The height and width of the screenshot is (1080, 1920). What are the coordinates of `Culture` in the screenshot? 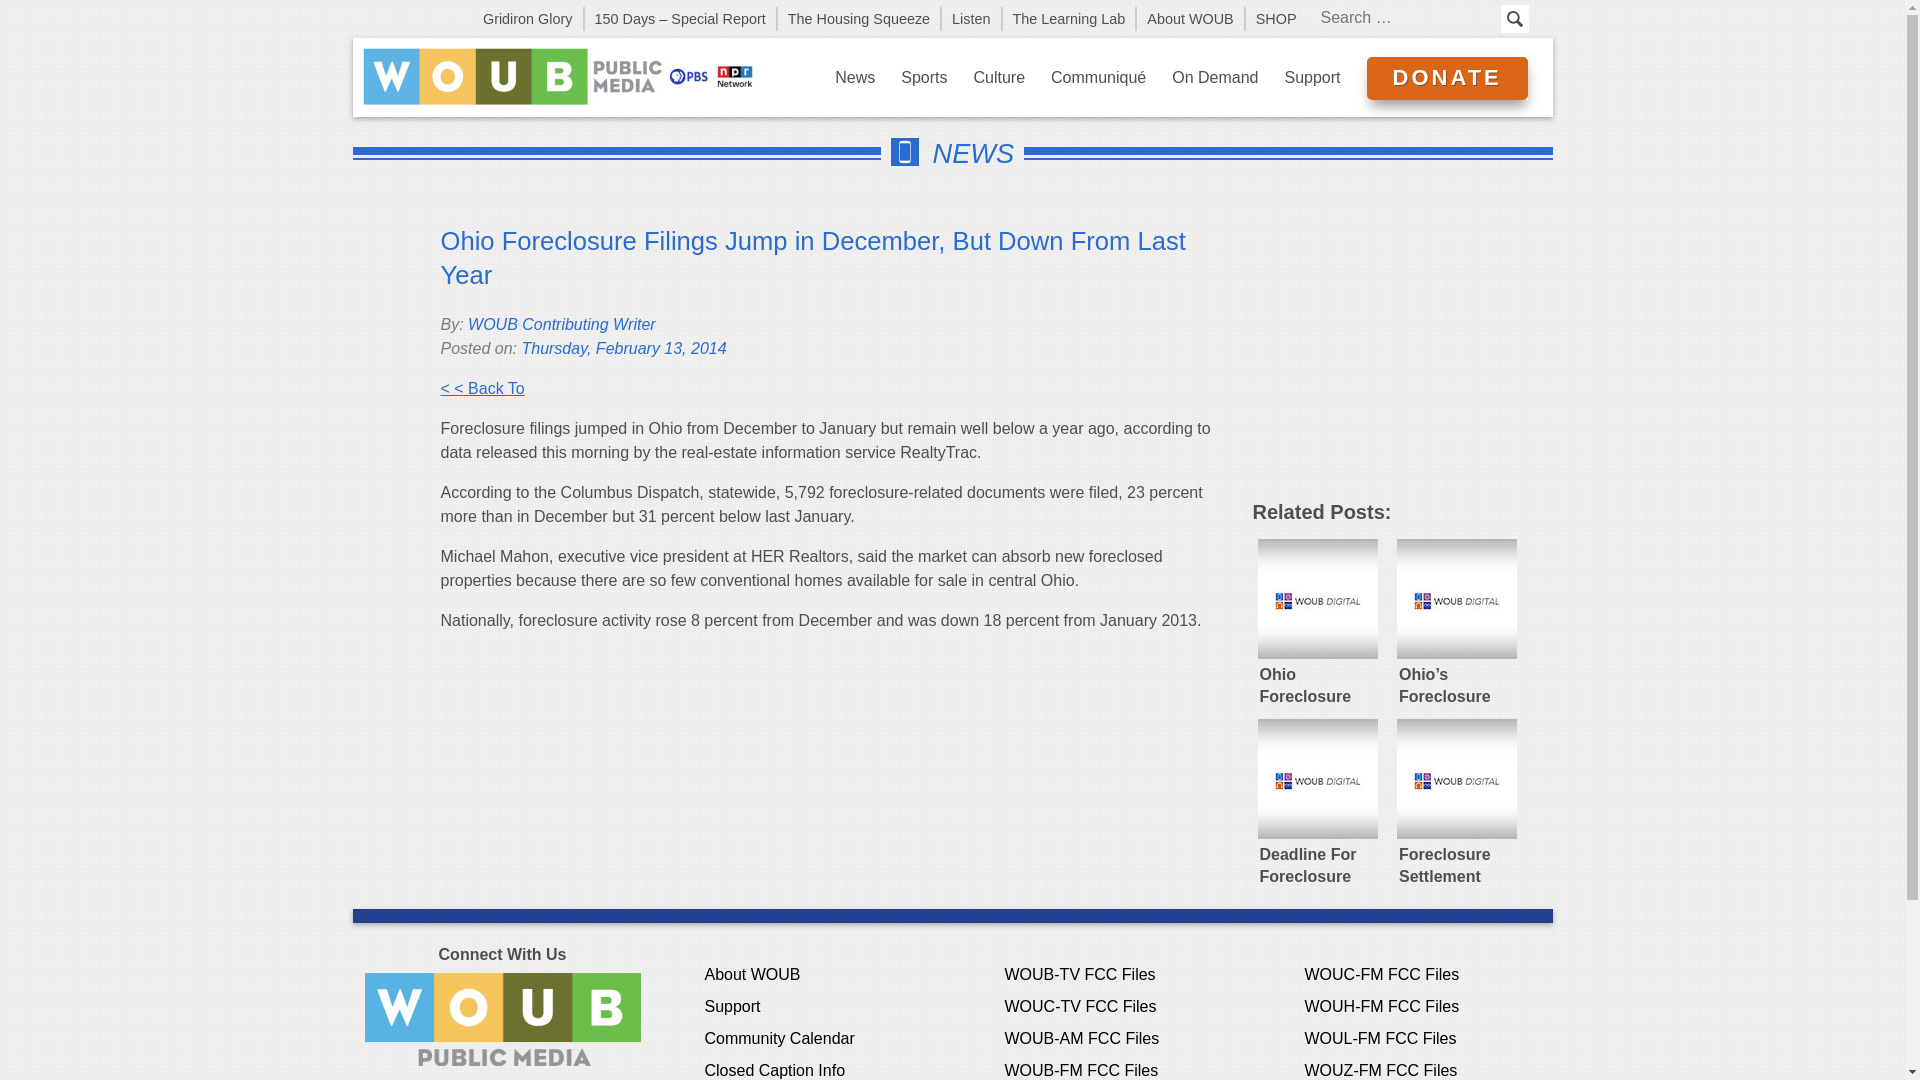 It's located at (999, 76).